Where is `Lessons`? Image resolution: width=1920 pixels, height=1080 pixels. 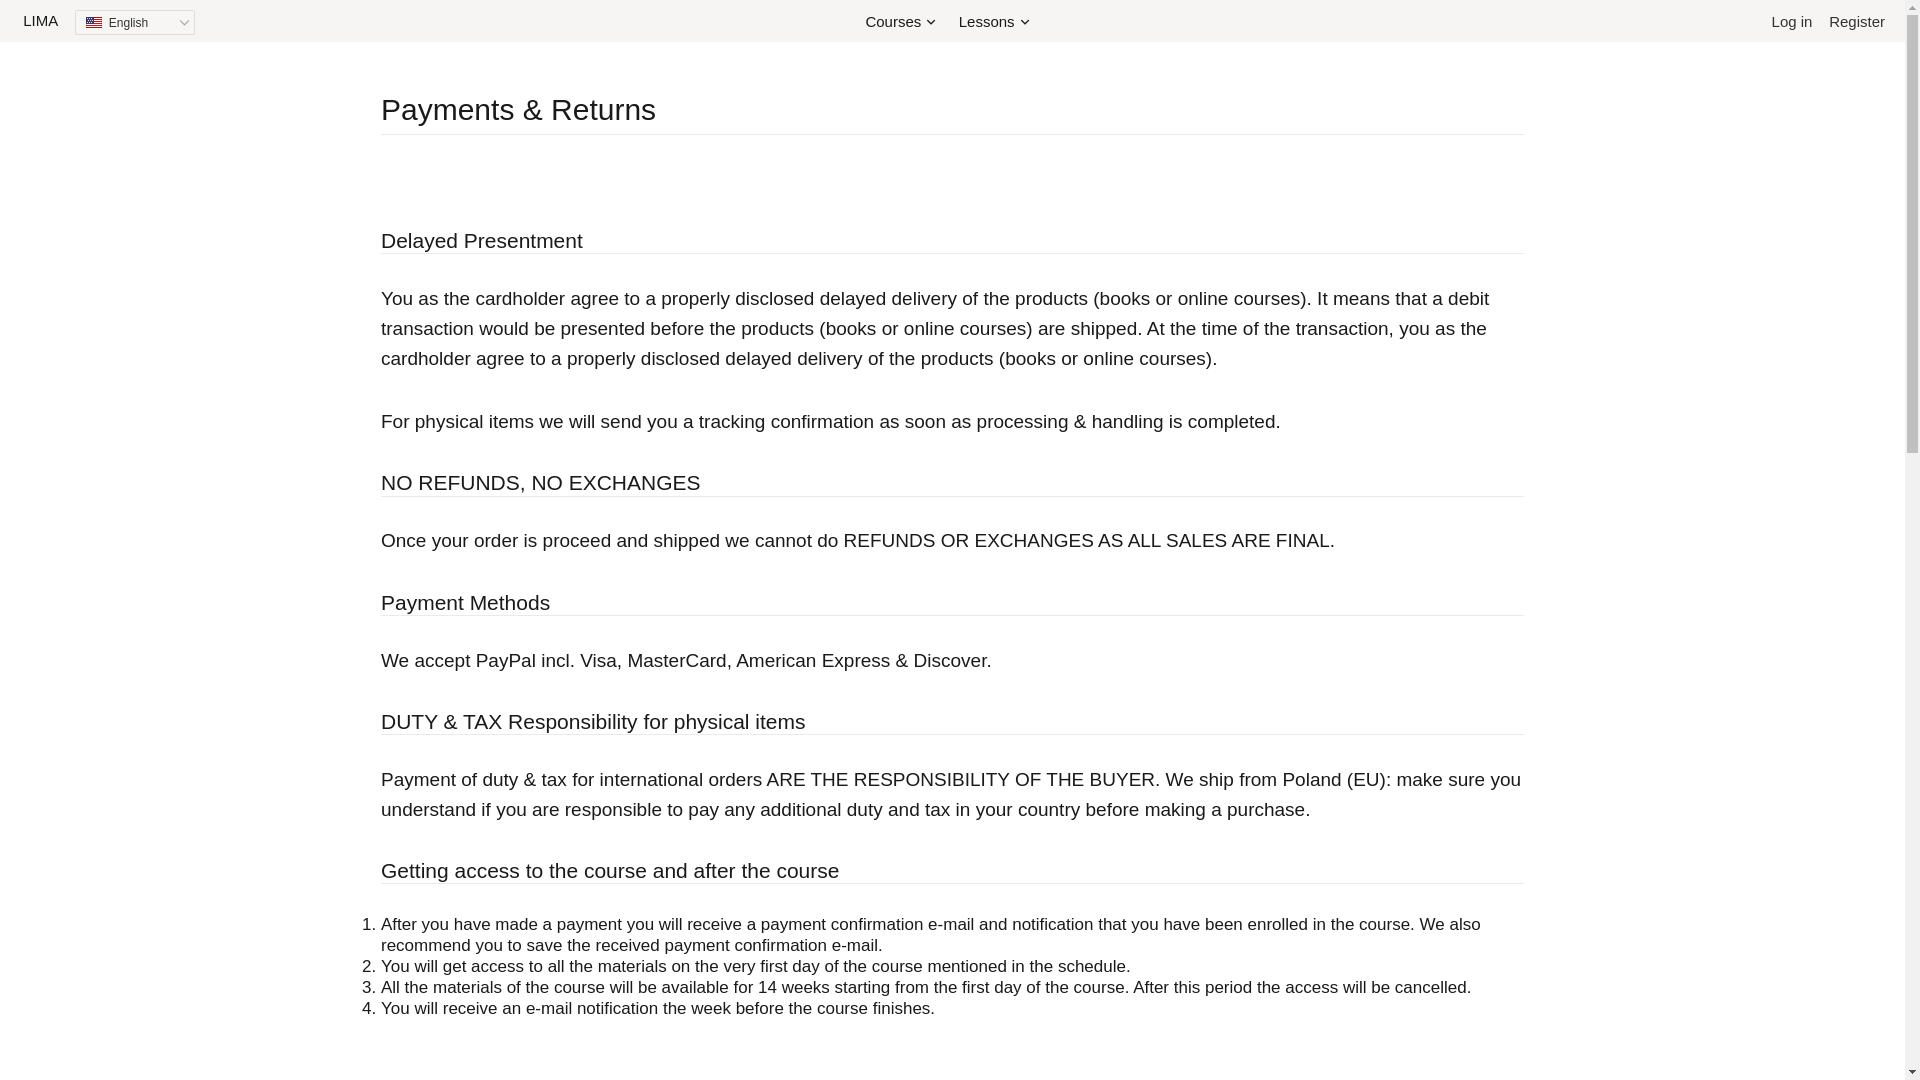
Lessons is located at coordinates (993, 22).